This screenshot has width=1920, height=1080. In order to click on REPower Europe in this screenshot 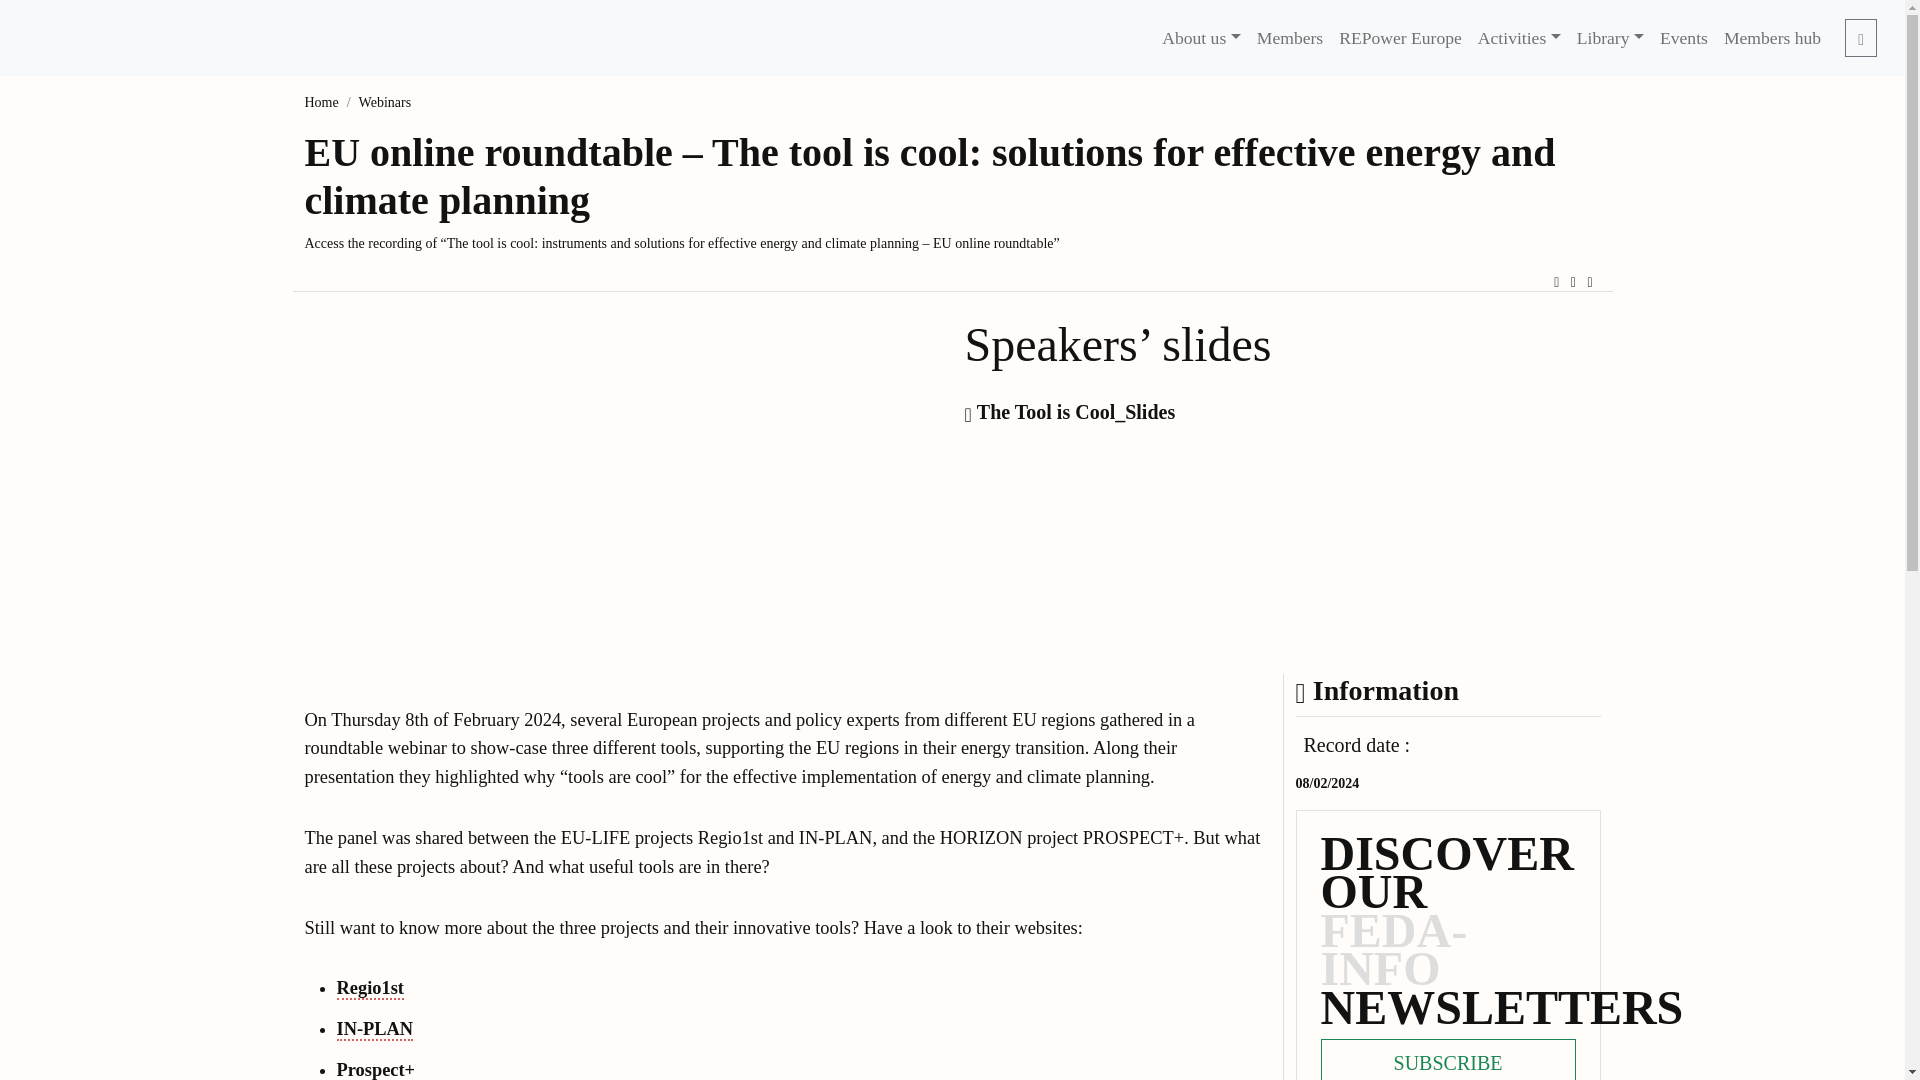, I will do `click(1400, 38)`.